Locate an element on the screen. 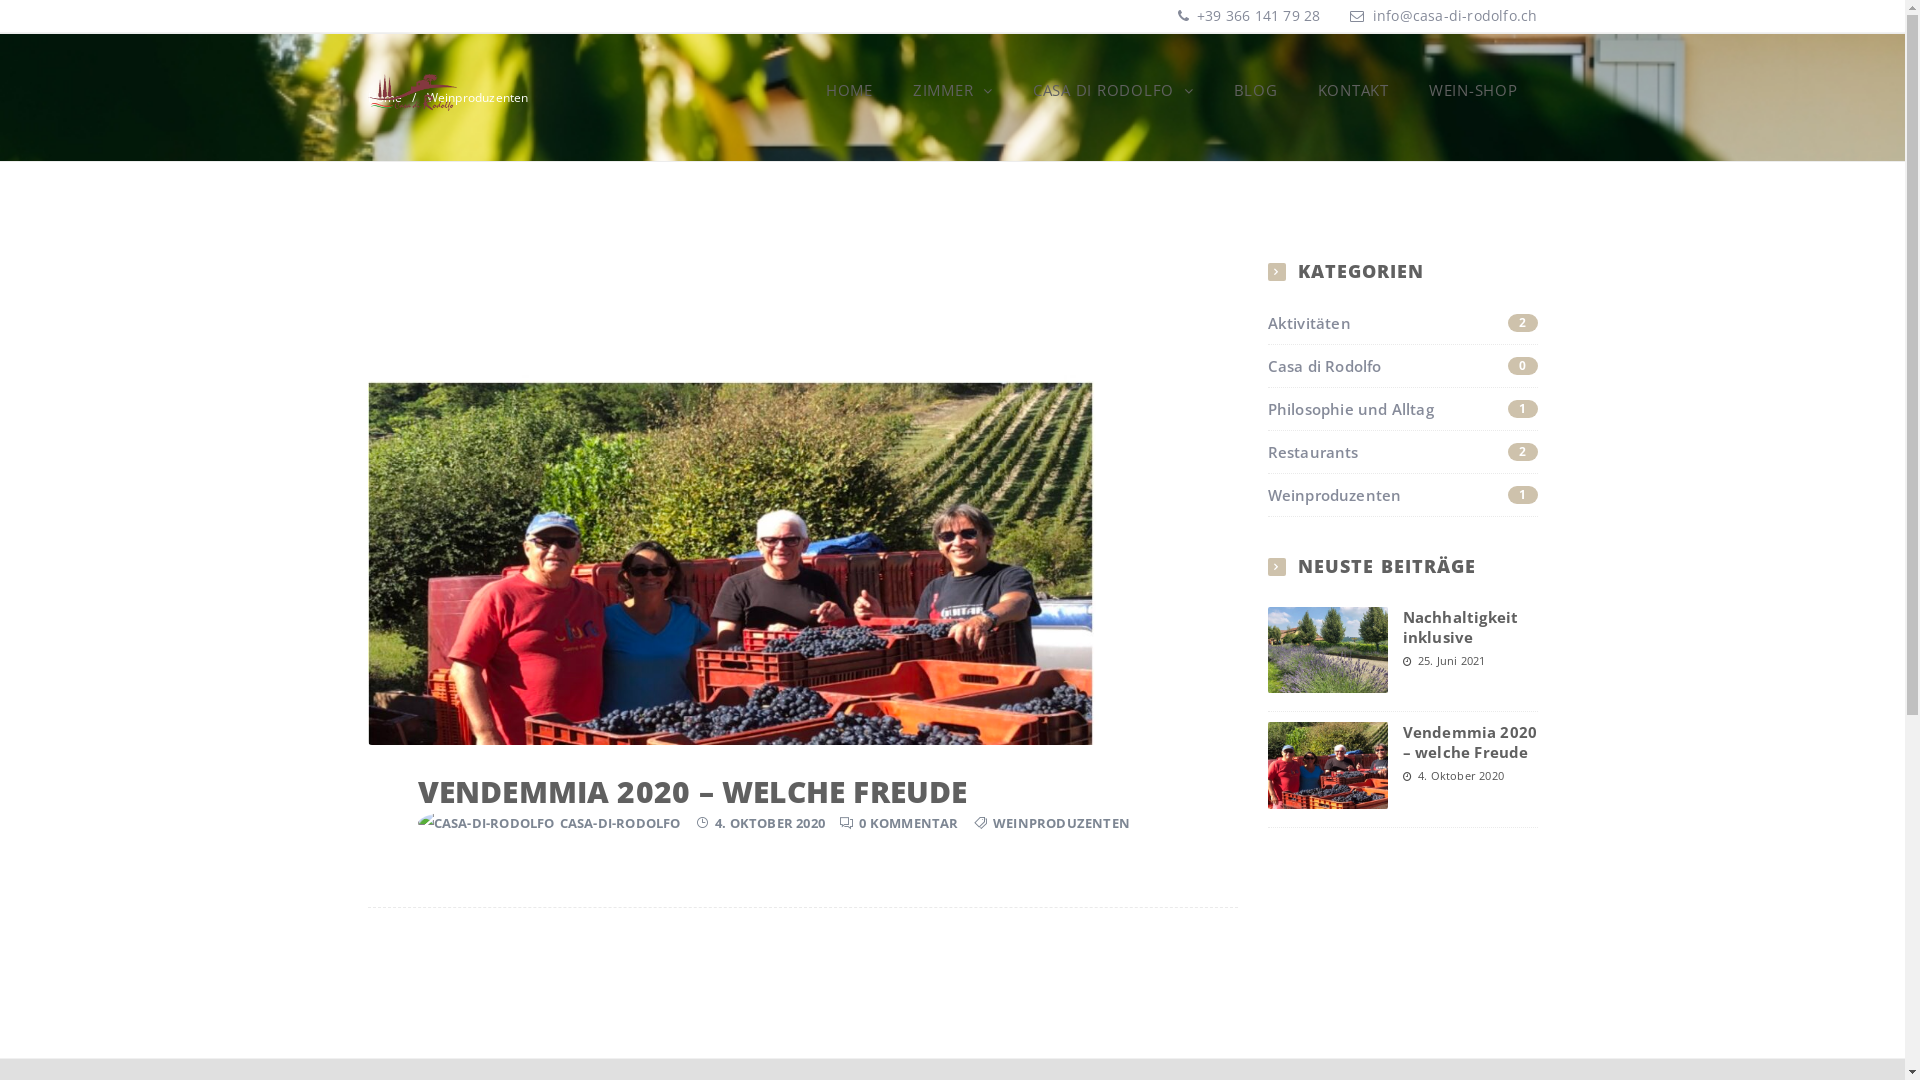 The height and width of the screenshot is (1080, 1920). +39 366 141 79 28 is located at coordinates (1257, 16).